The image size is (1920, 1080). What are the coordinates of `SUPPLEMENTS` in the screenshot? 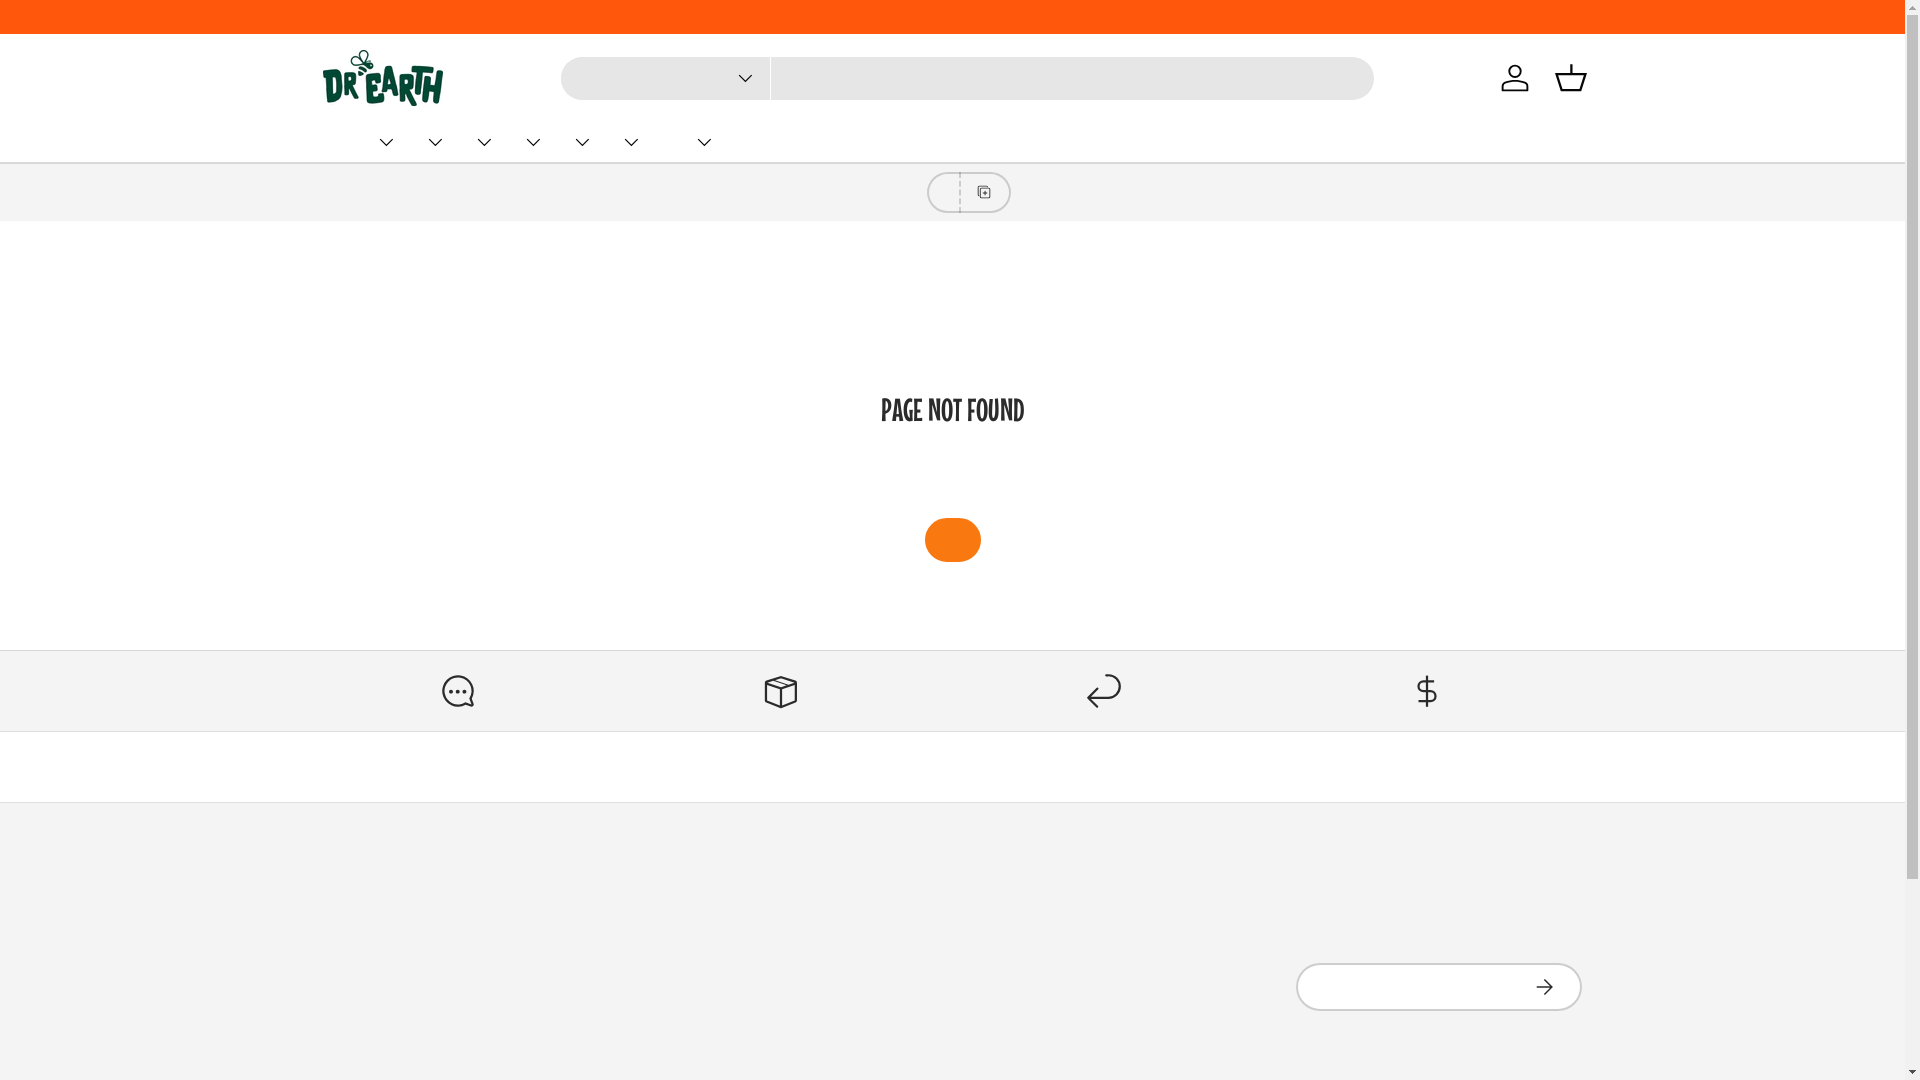 It's located at (432, 142).